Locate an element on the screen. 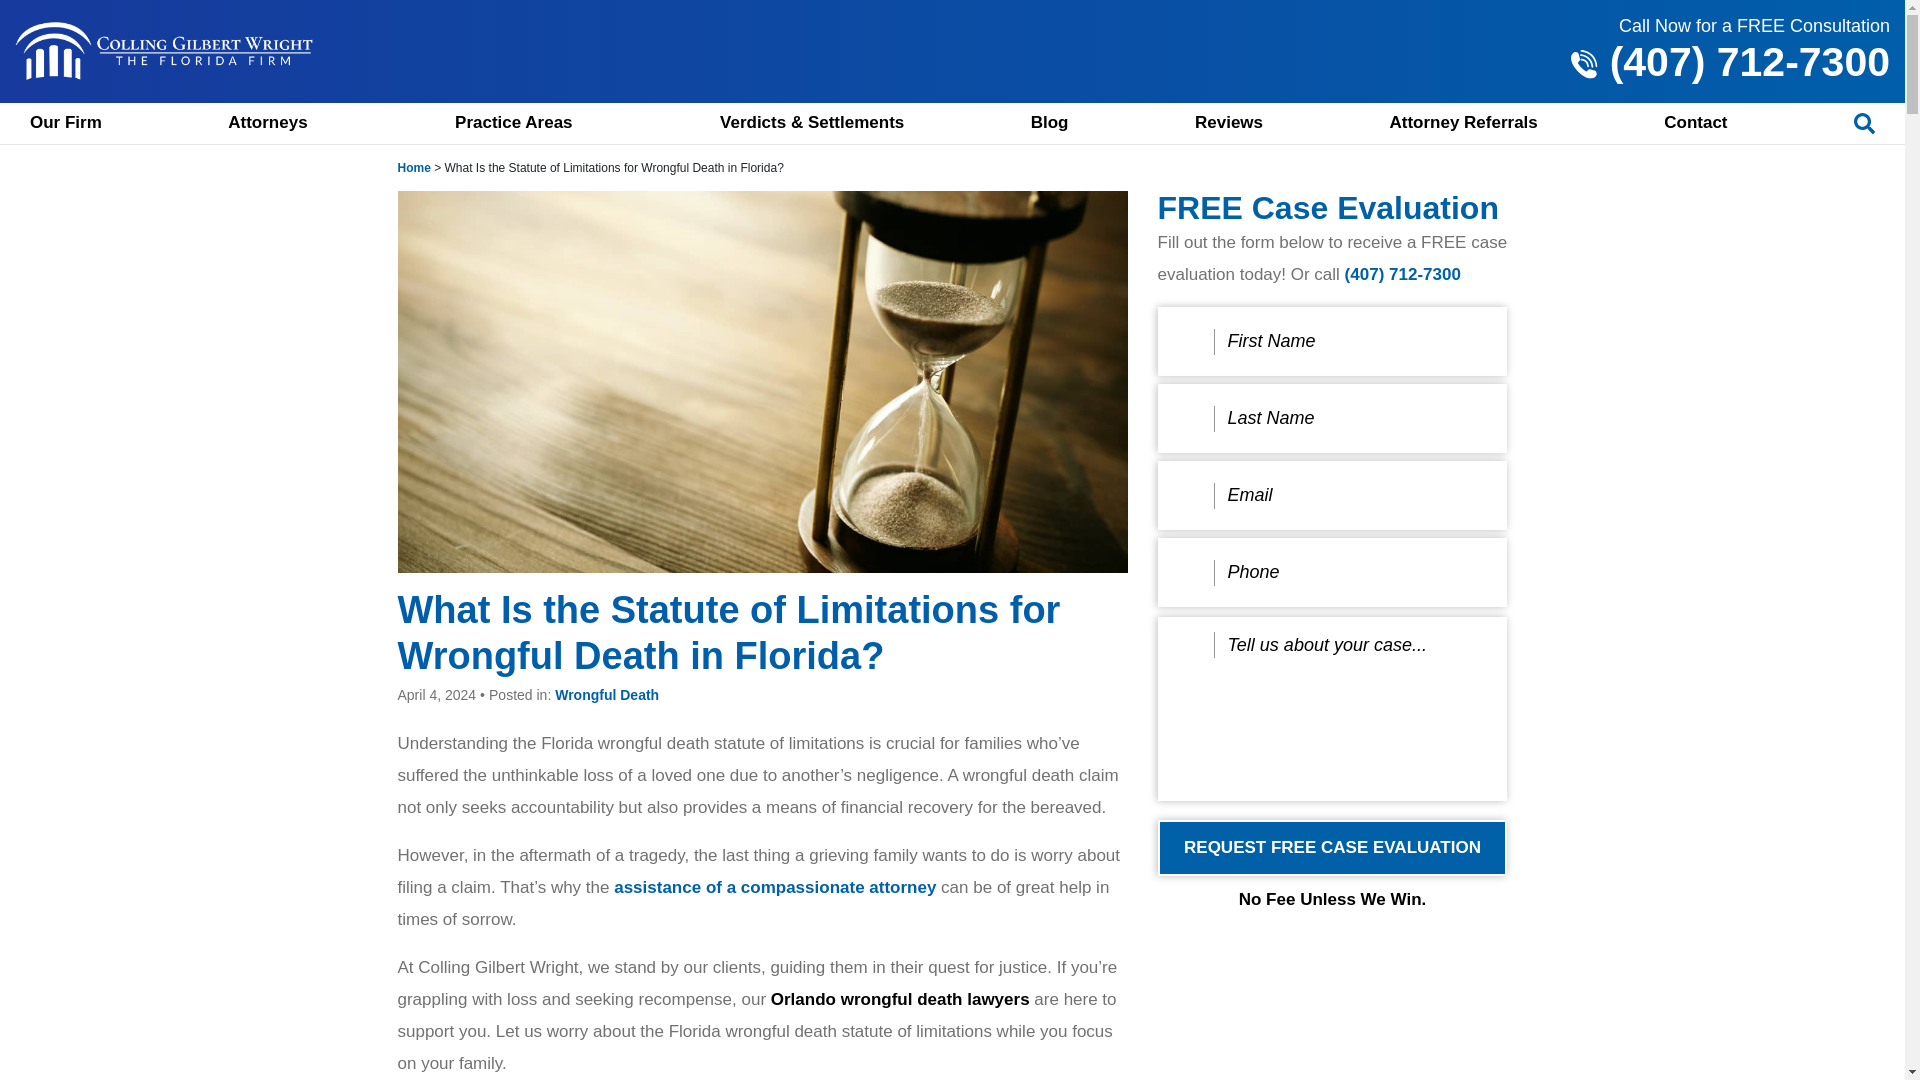 This screenshot has height=1080, width=1920. Request Free Case Evaluation is located at coordinates (1332, 846).